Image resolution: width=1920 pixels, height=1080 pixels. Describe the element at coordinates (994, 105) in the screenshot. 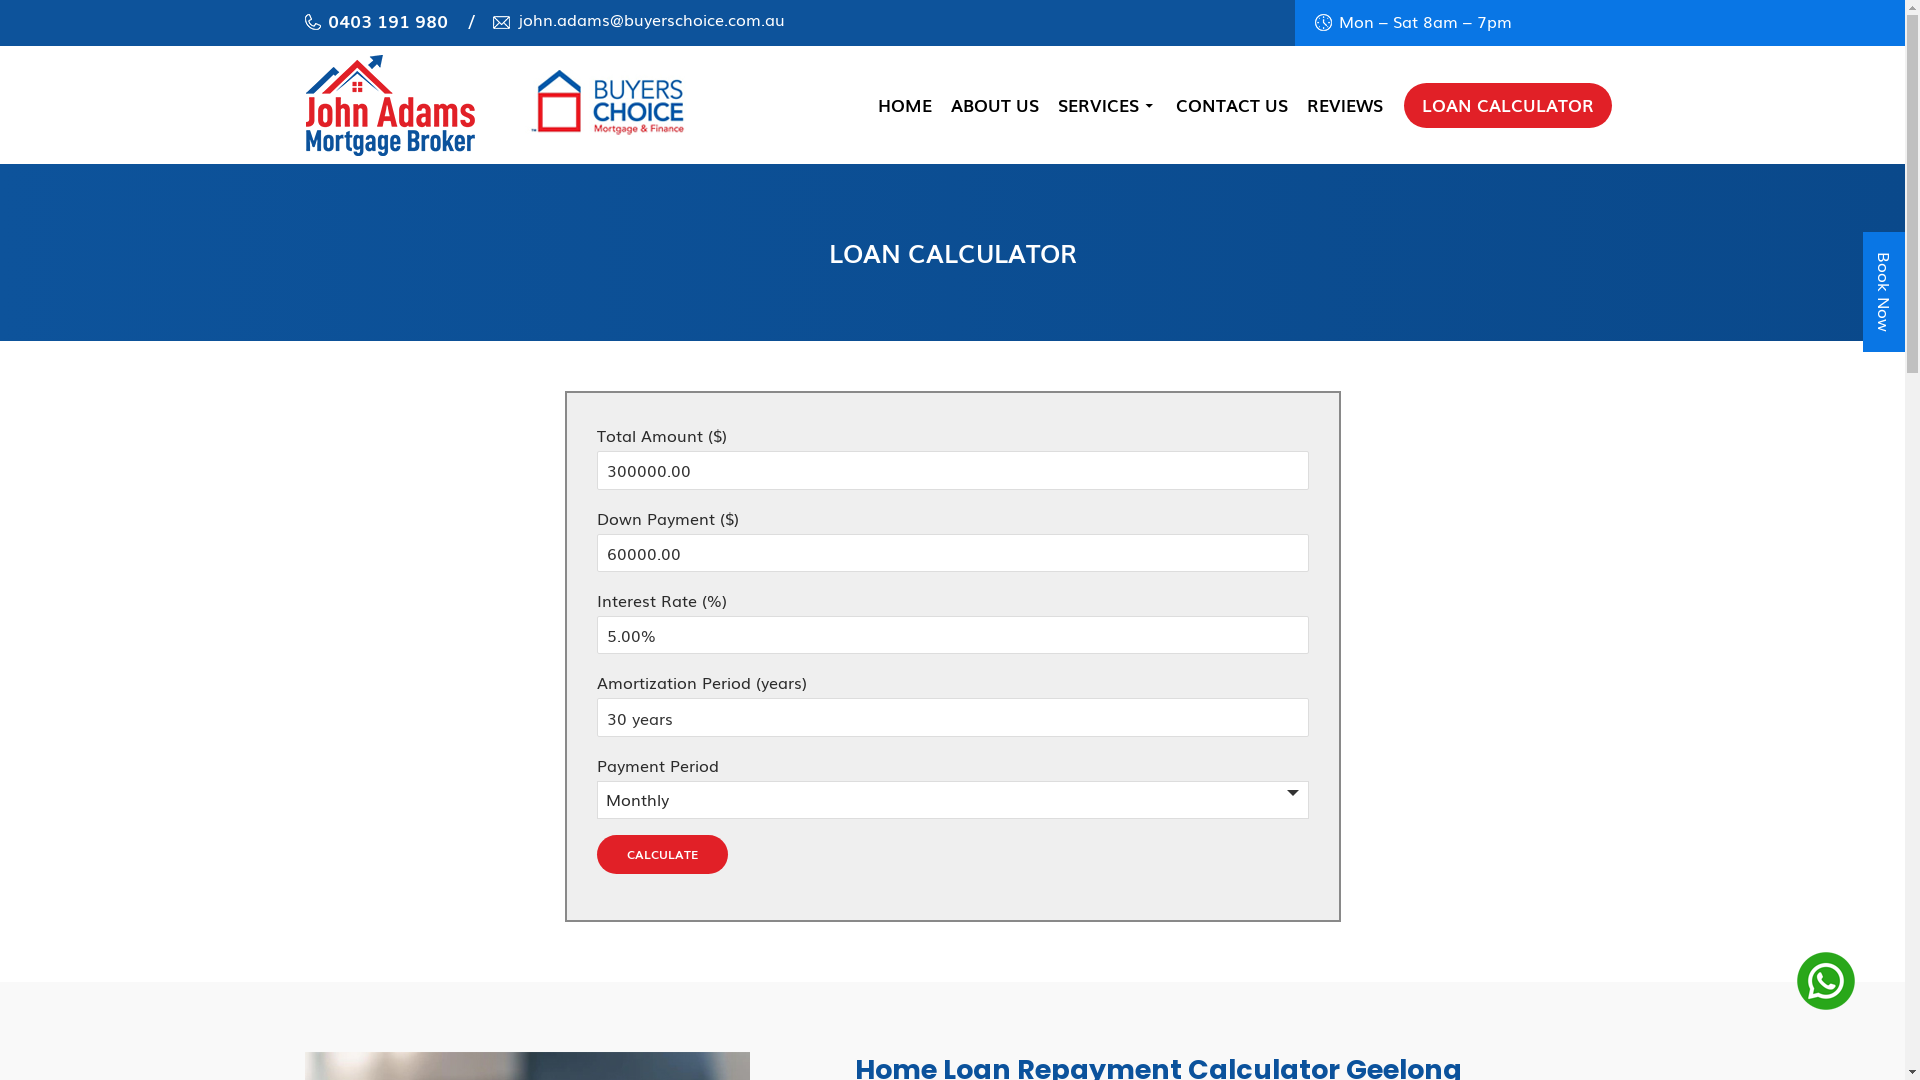

I see `ABOUT US` at that location.